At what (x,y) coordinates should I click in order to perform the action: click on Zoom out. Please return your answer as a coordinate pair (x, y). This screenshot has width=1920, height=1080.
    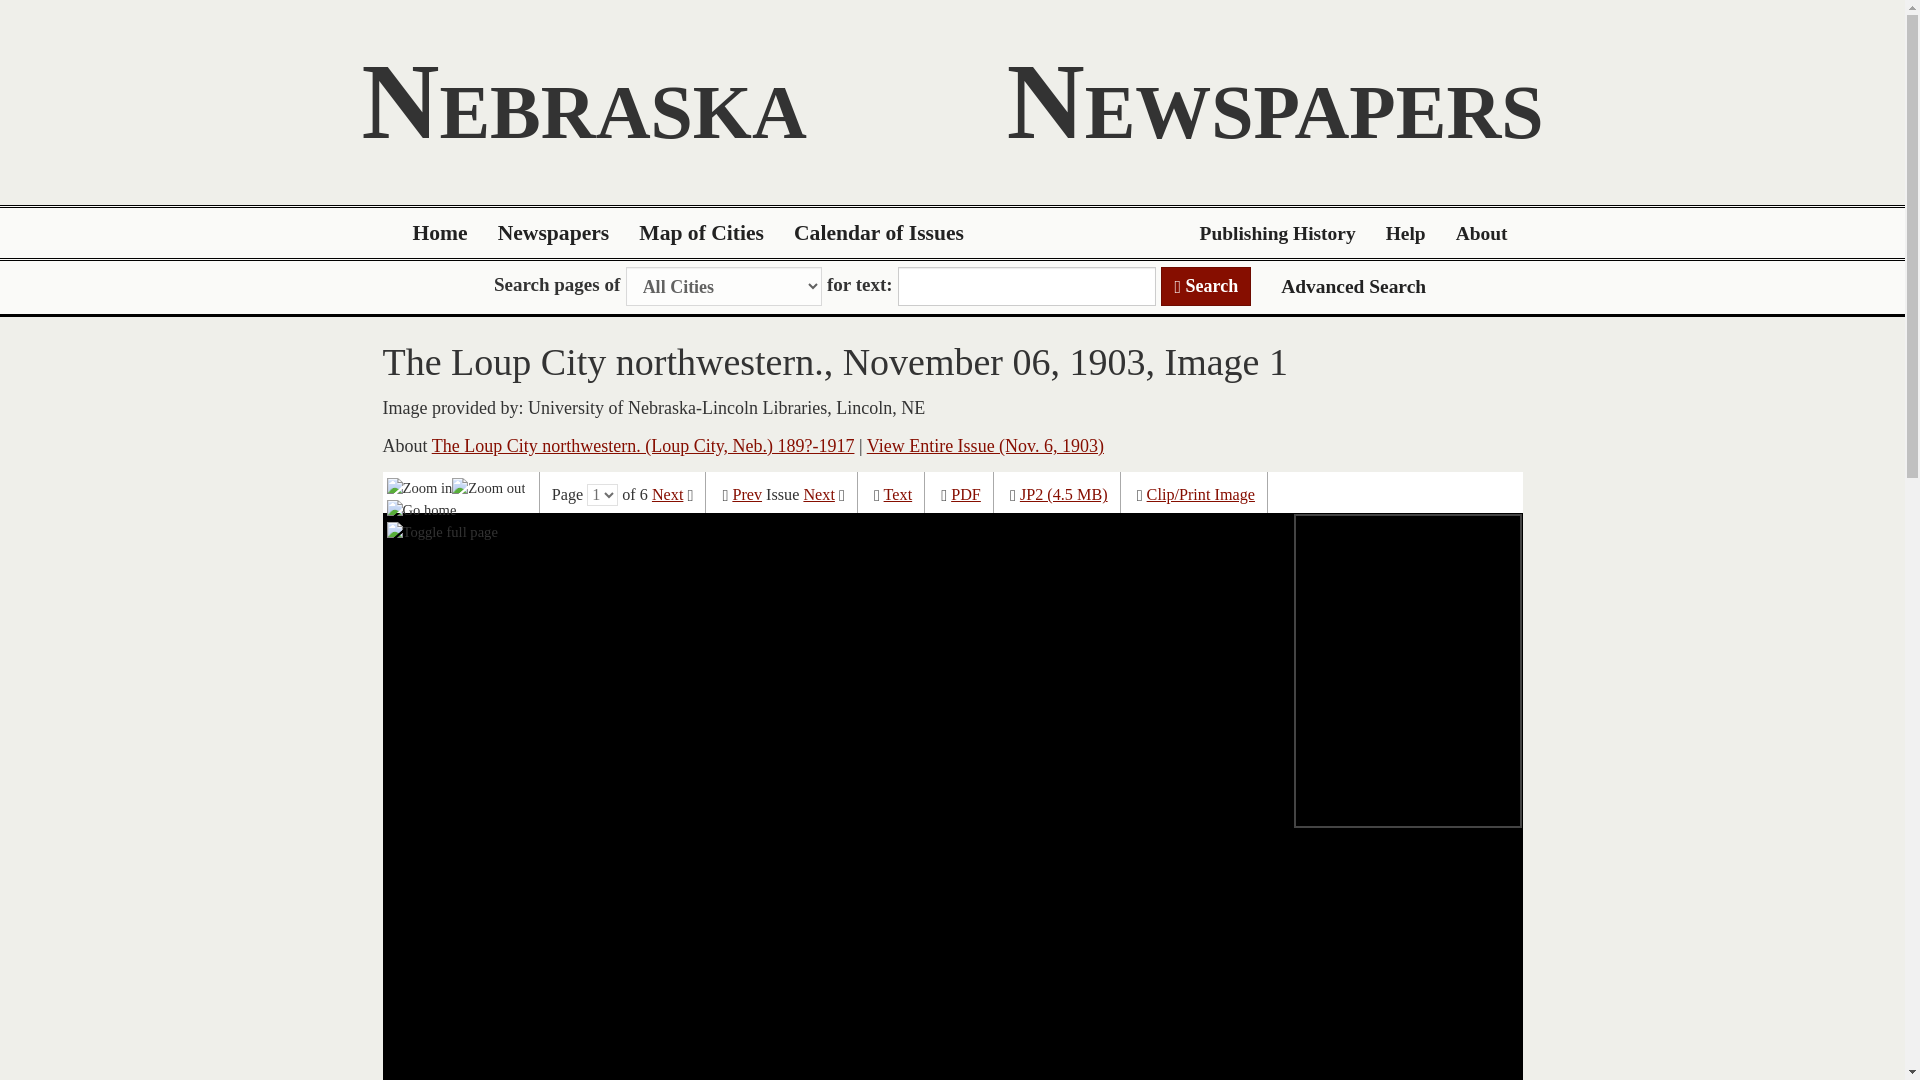
    Looking at the image, I should click on (488, 486).